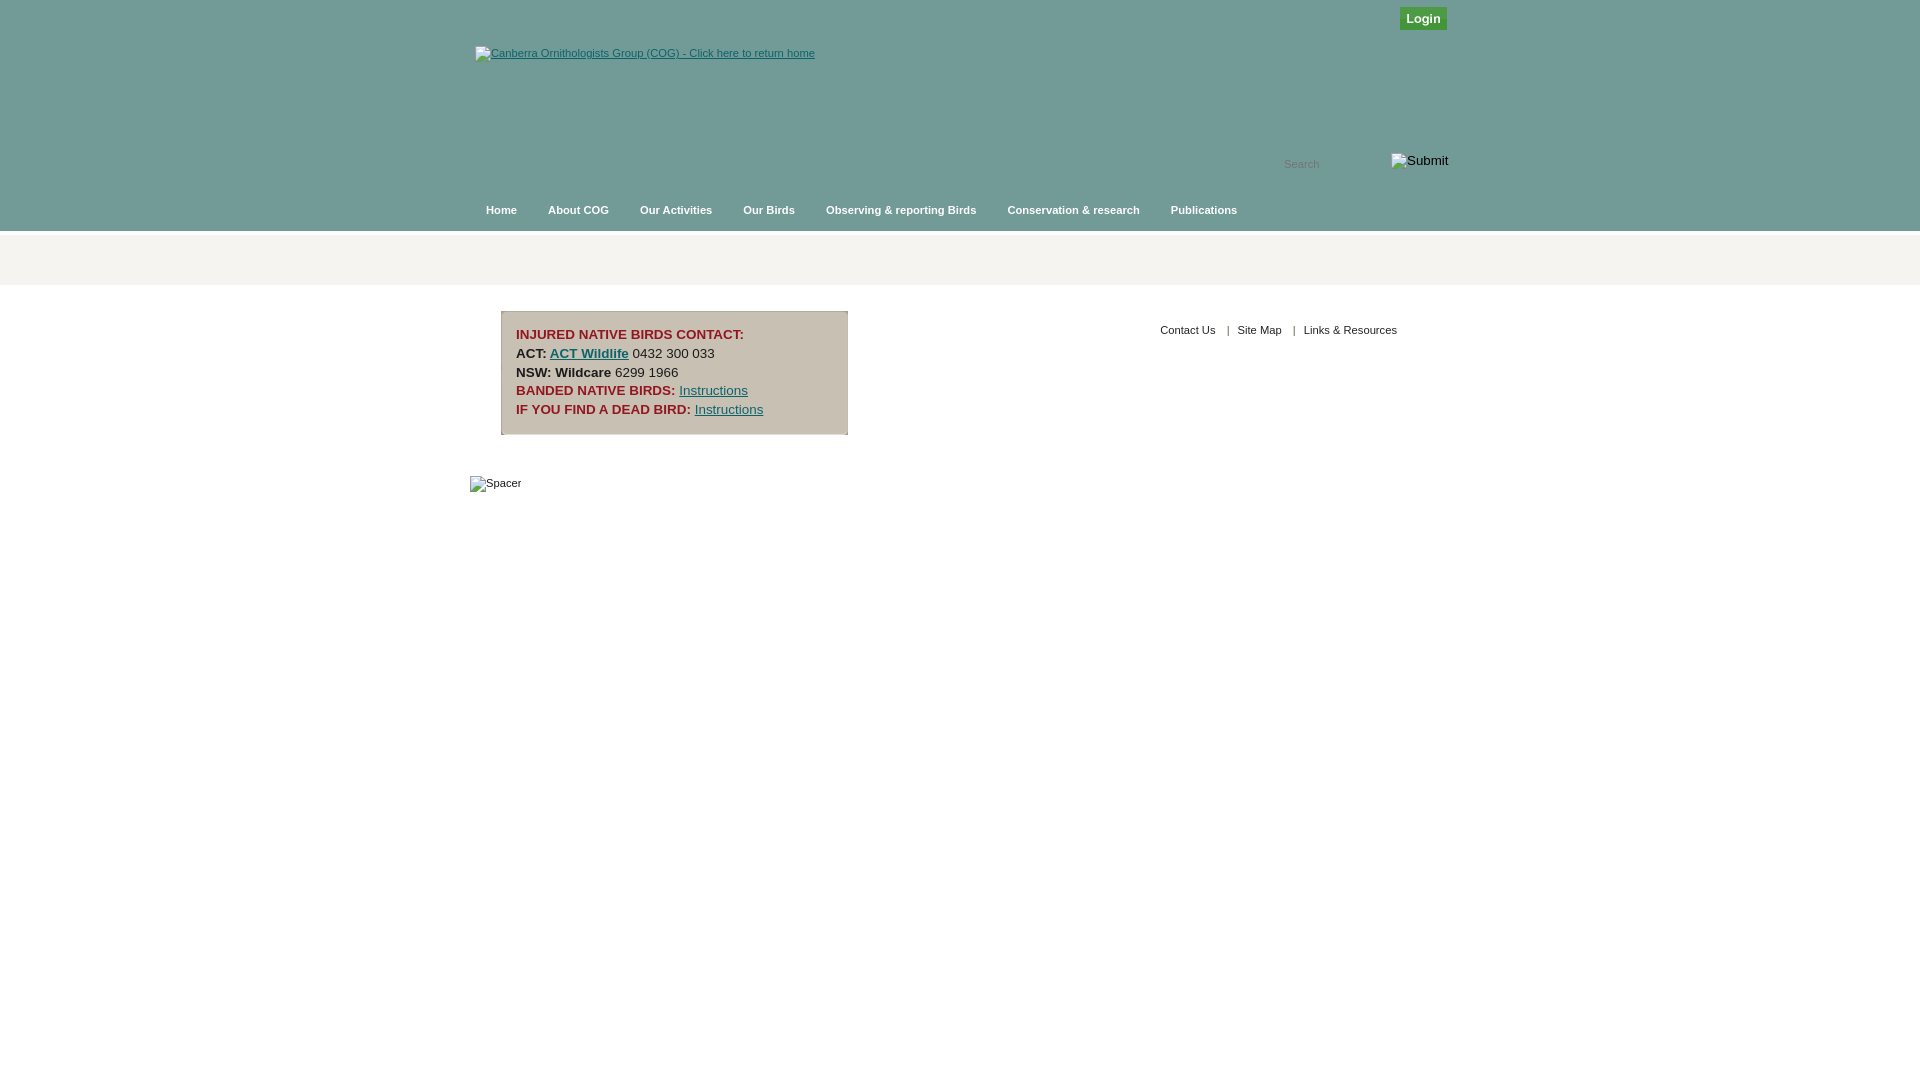 The height and width of the screenshot is (1080, 1920). What do you see at coordinates (1350, 330) in the screenshot?
I see `Links & Resources` at bounding box center [1350, 330].